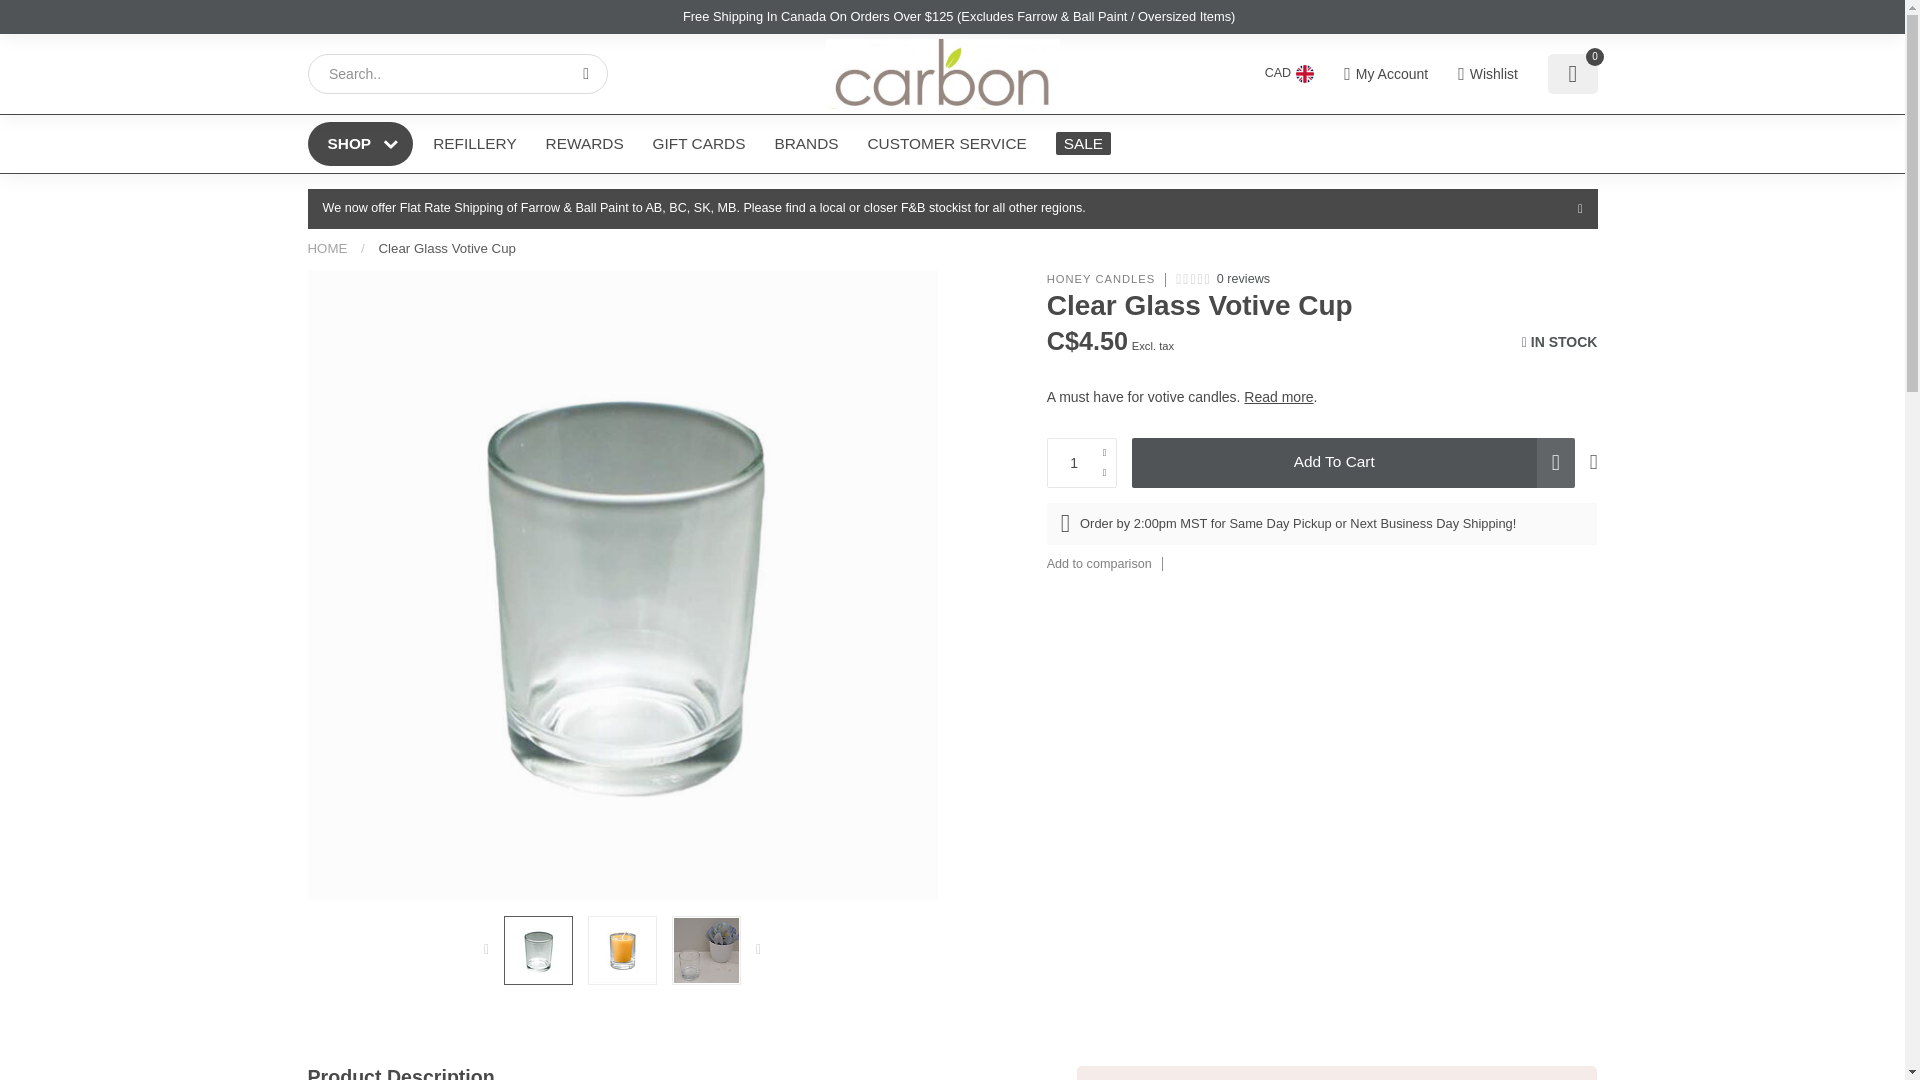 The height and width of the screenshot is (1080, 1920). Describe the element at coordinates (1008, 143) in the screenshot. I see `REFILLERY REWARDS GIFT CARDS BRANDS CUSTOMER SERVICE SALE` at that location.